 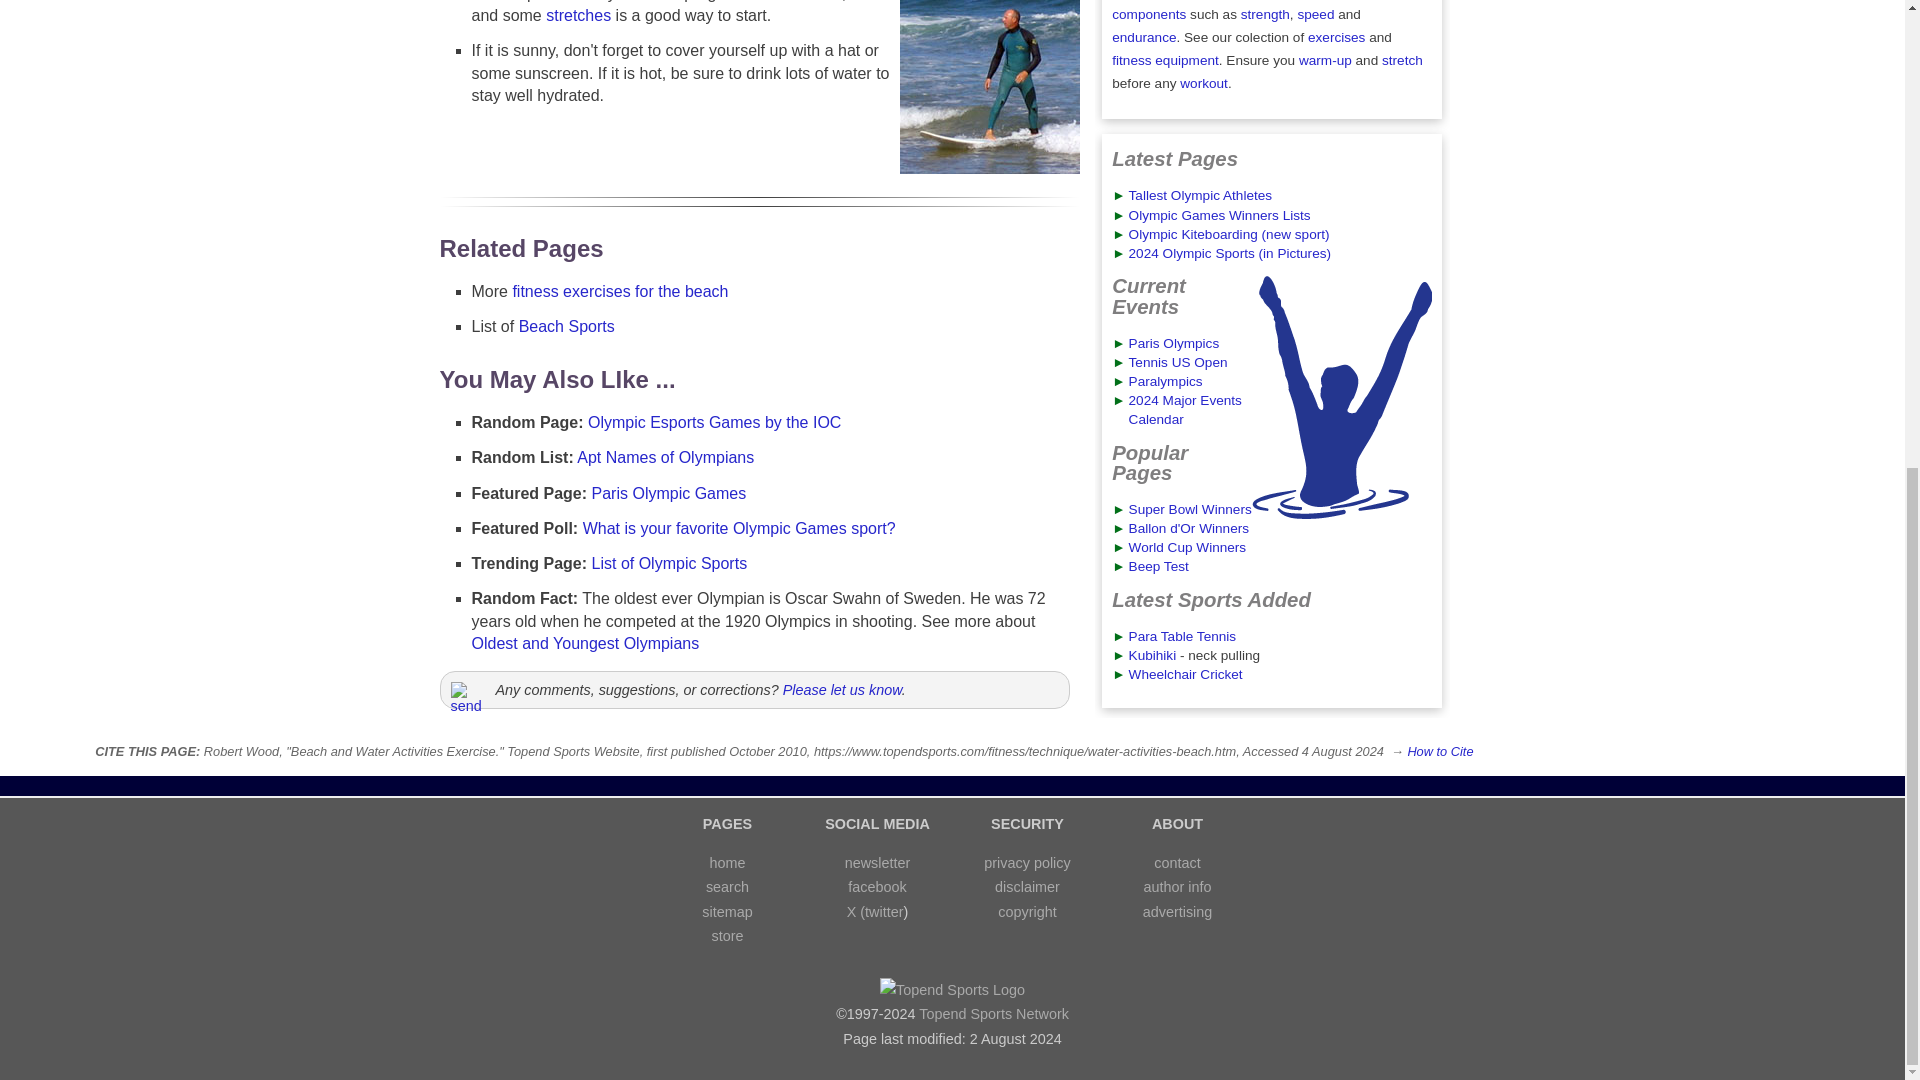 I want to click on What is your favorite Olympic Games sport?, so click(x=740, y=528).